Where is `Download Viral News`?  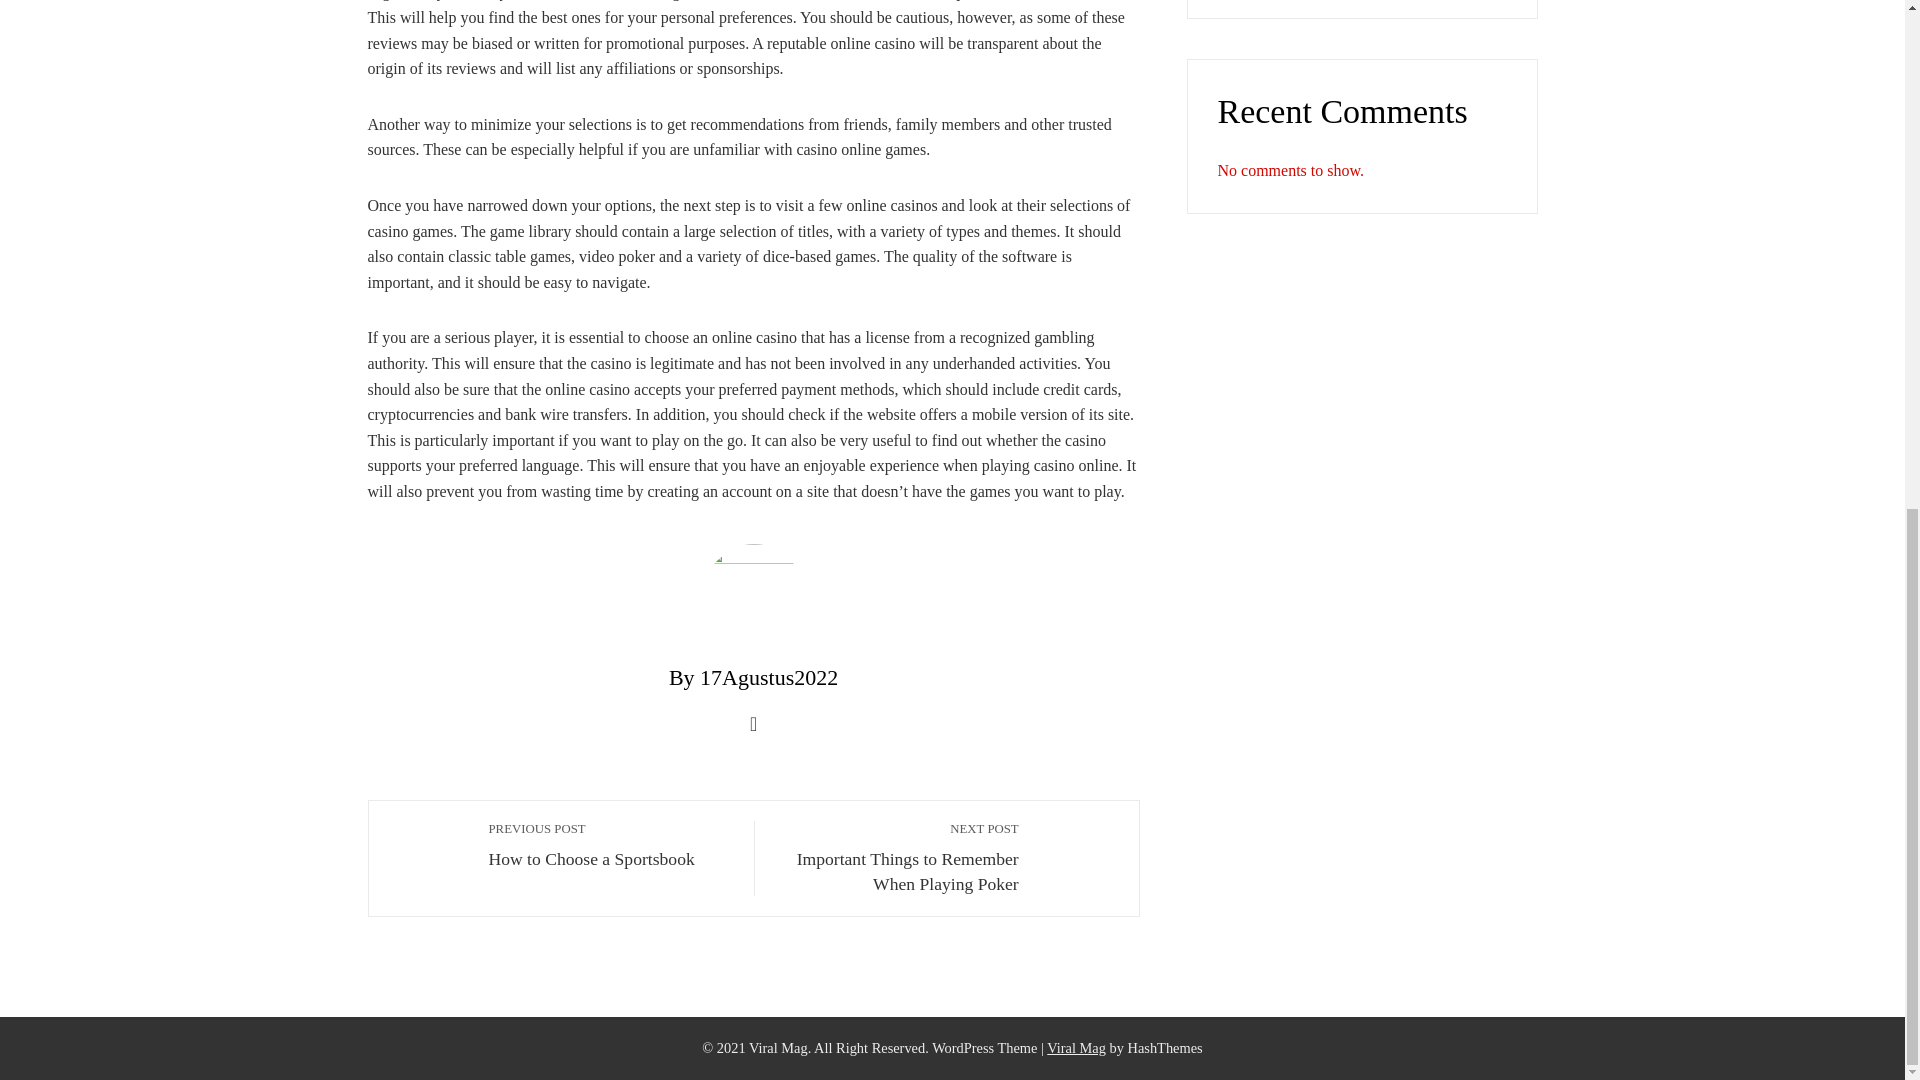 Download Viral News is located at coordinates (1076, 1048).